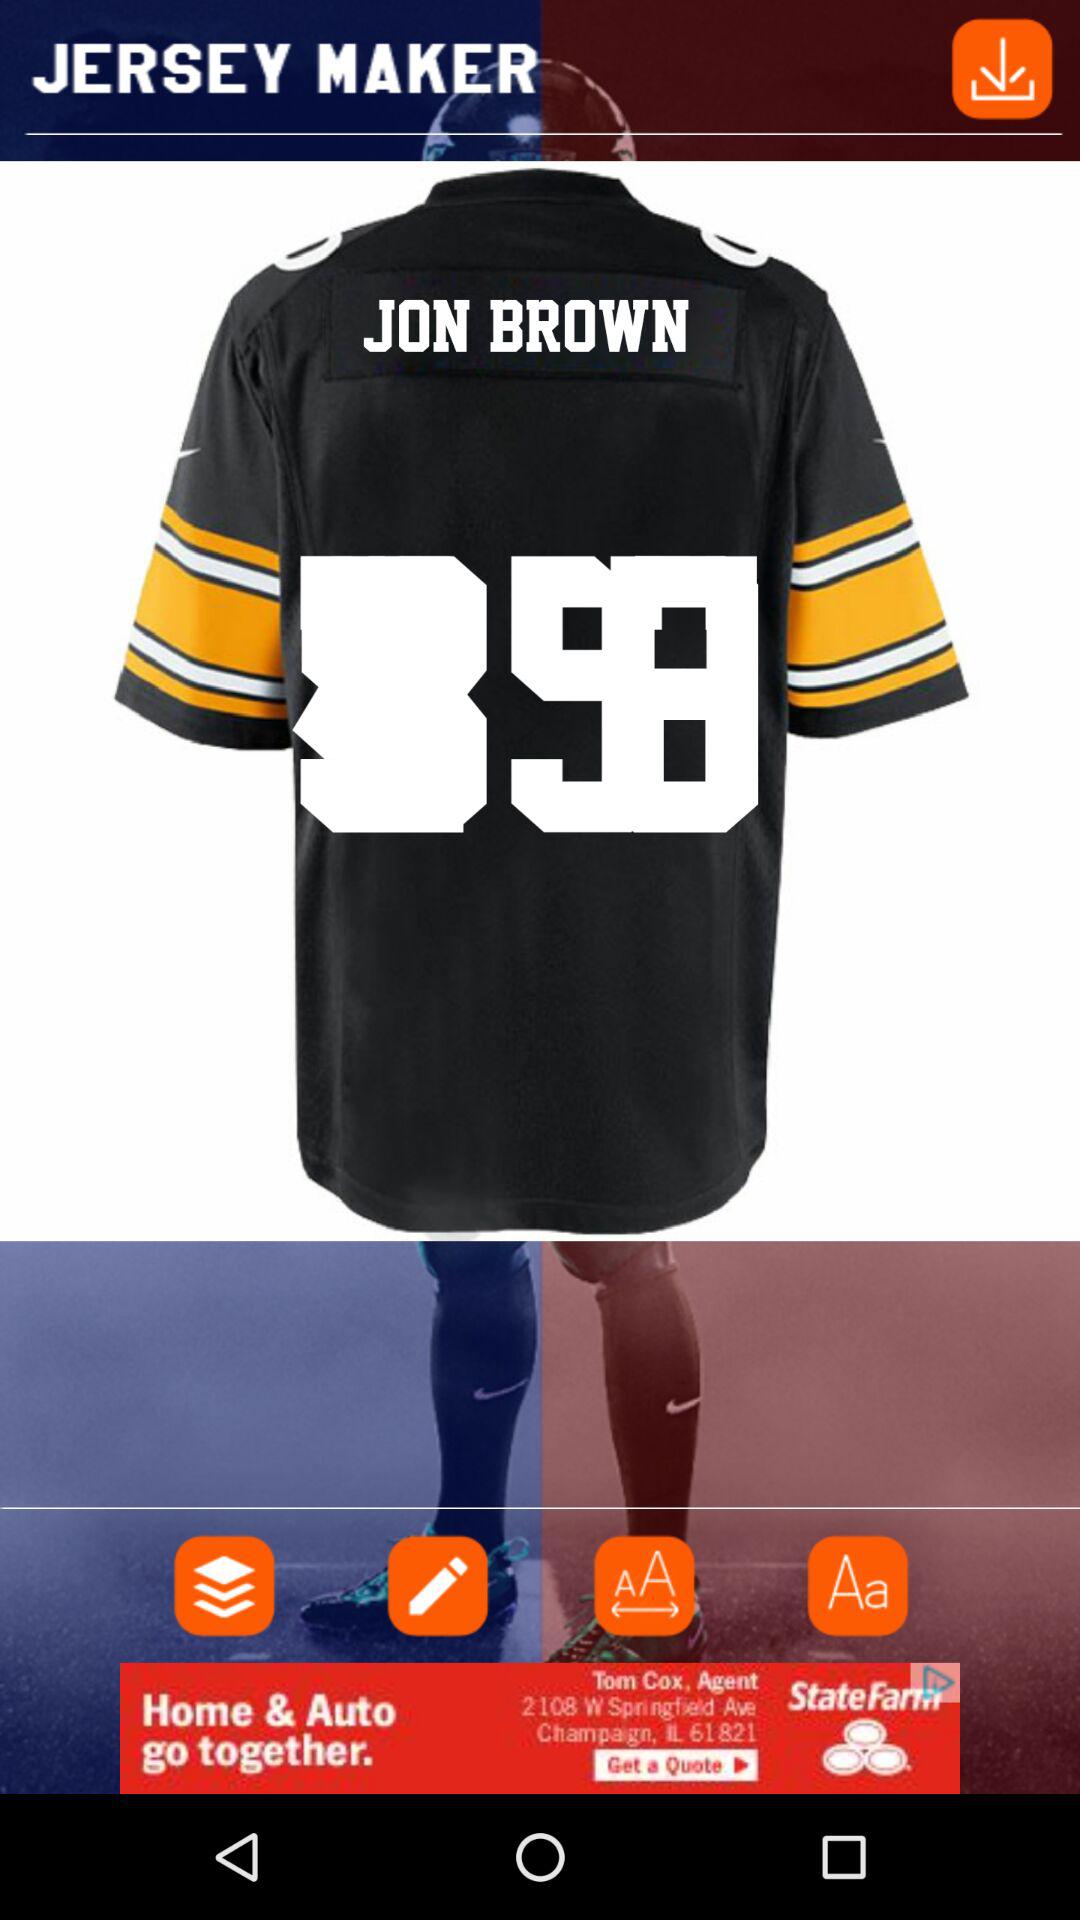 The image size is (1080, 1920). What do you see at coordinates (855, 1586) in the screenshot?
I see `choose text` at bounding box center [855, 1586].